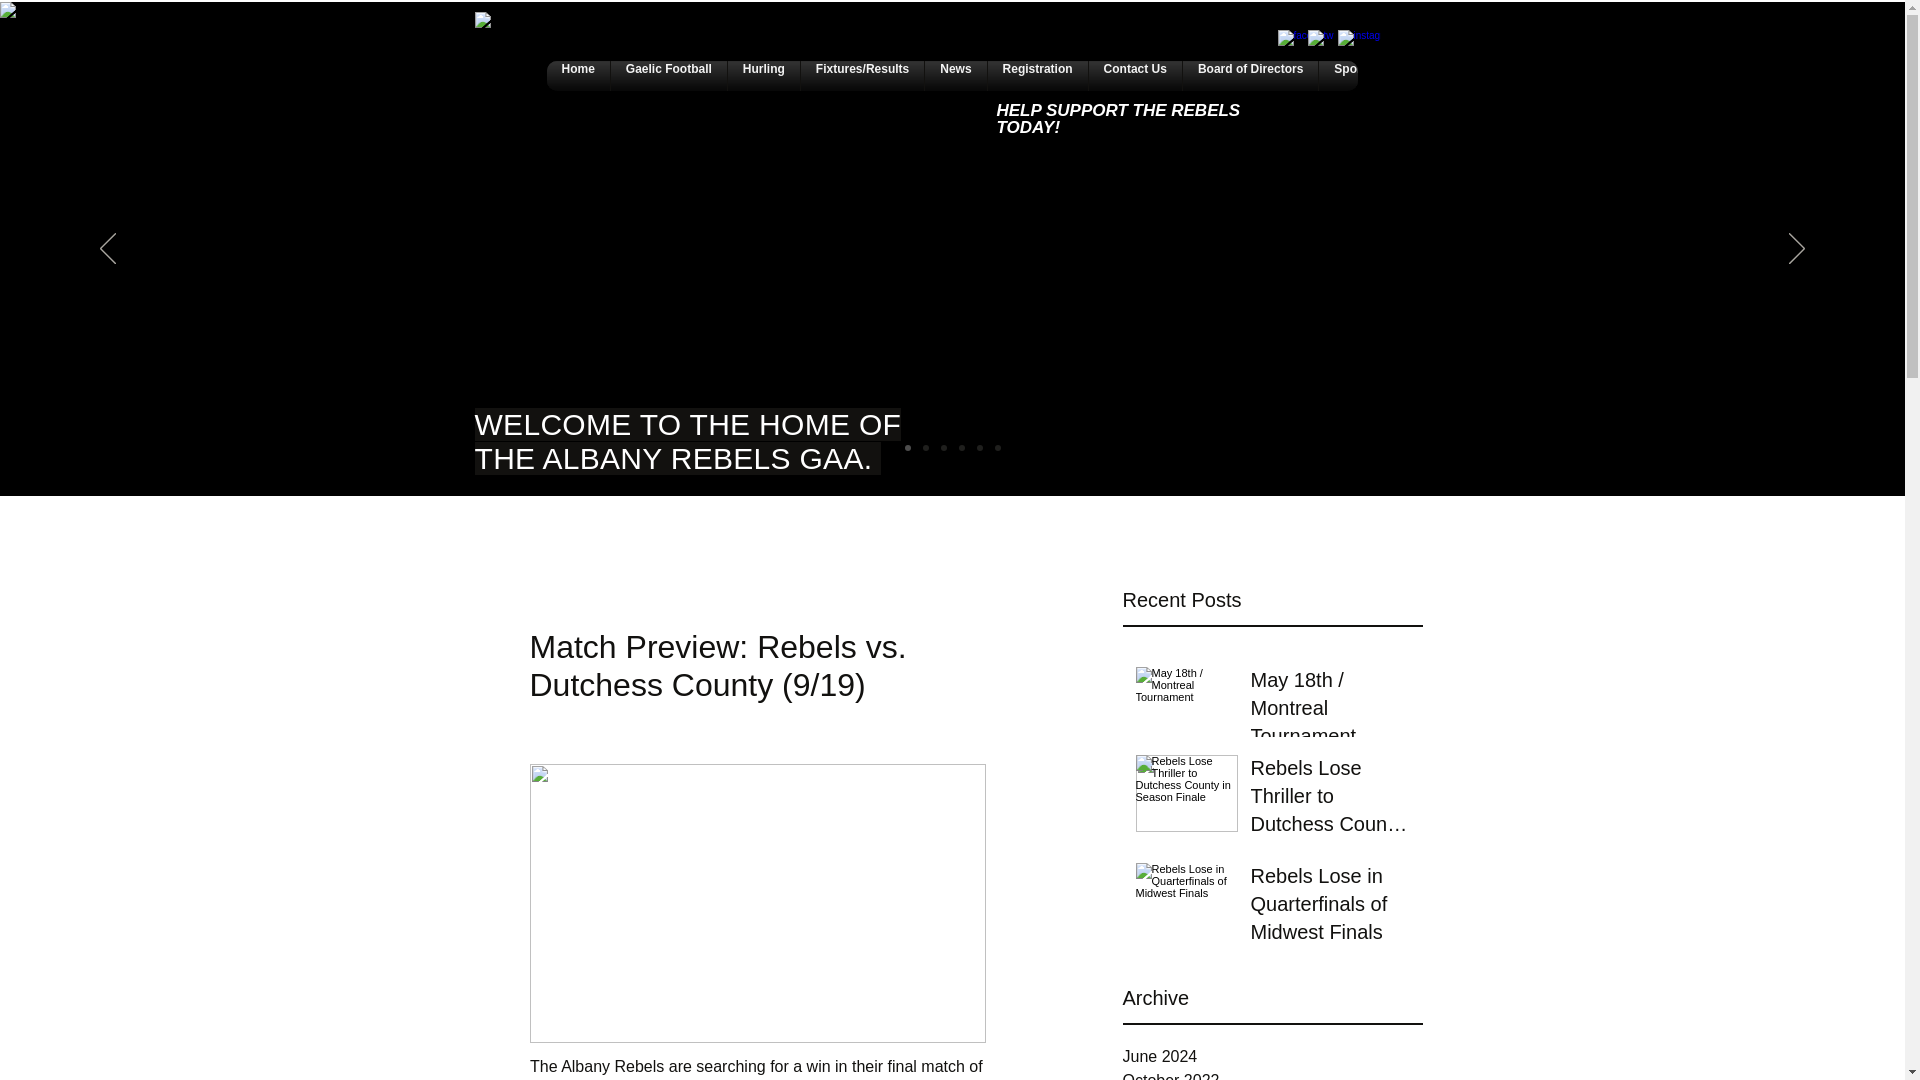 The height and width of the screenshot is (1080, 1920). What do you see at coordinates (1272, 1074) in the screenshot?
I see `October 2022` at bounding box center [1272, 1074].